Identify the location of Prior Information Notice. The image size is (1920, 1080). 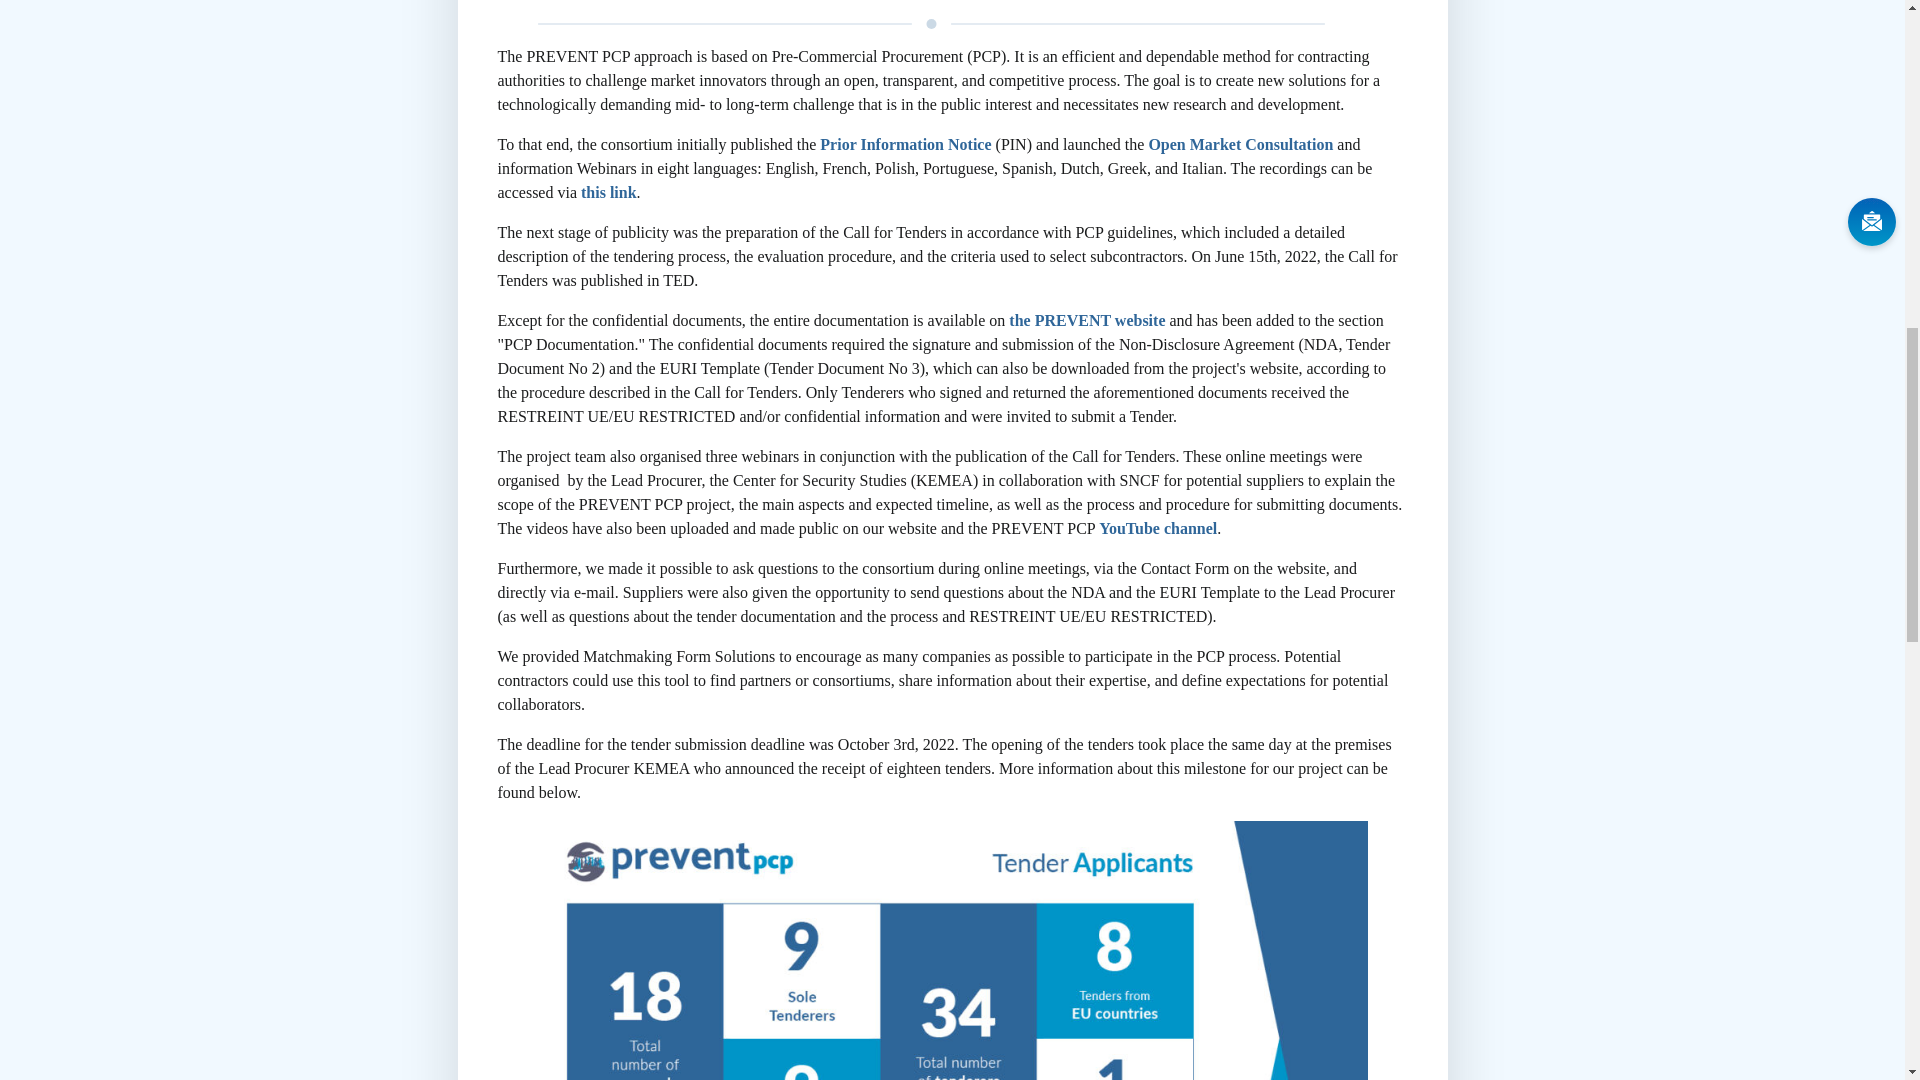
(904, 144).